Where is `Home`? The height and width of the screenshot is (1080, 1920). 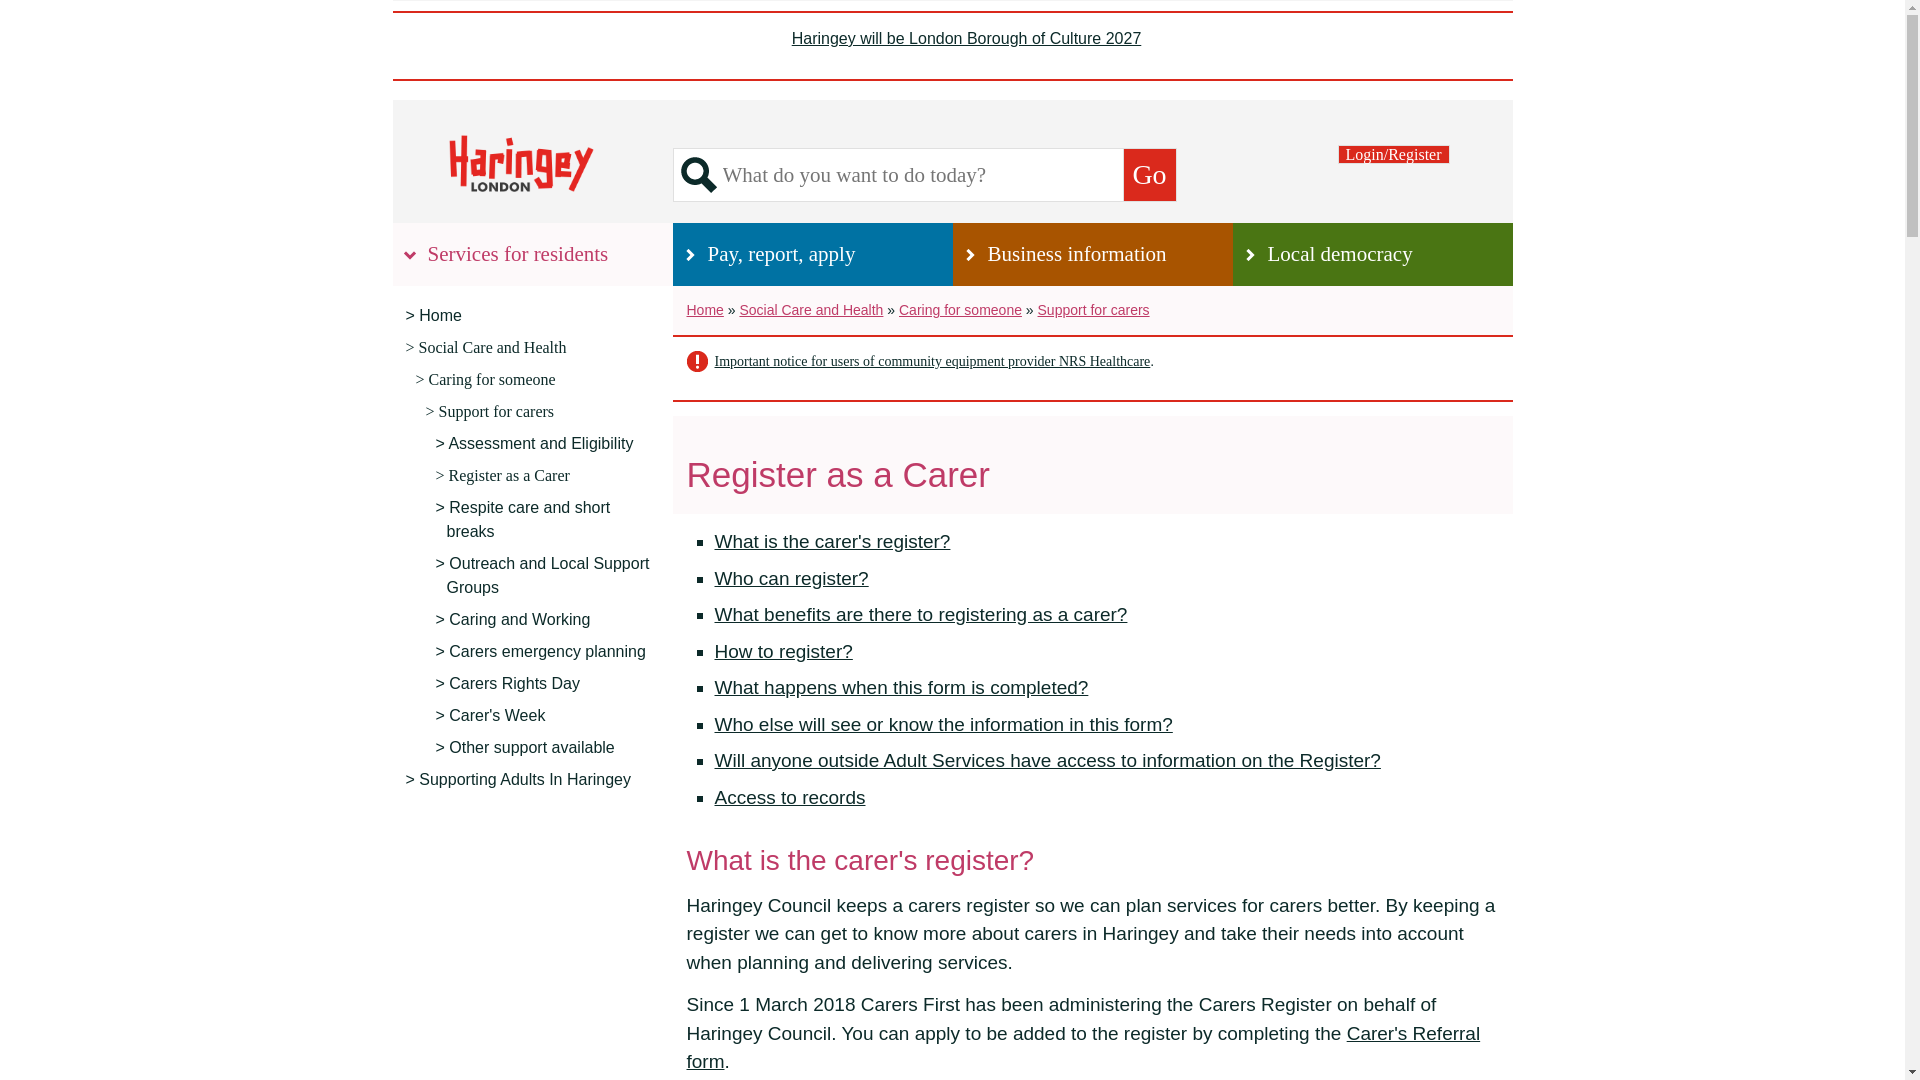 Home is located at coordinates (704, 310).